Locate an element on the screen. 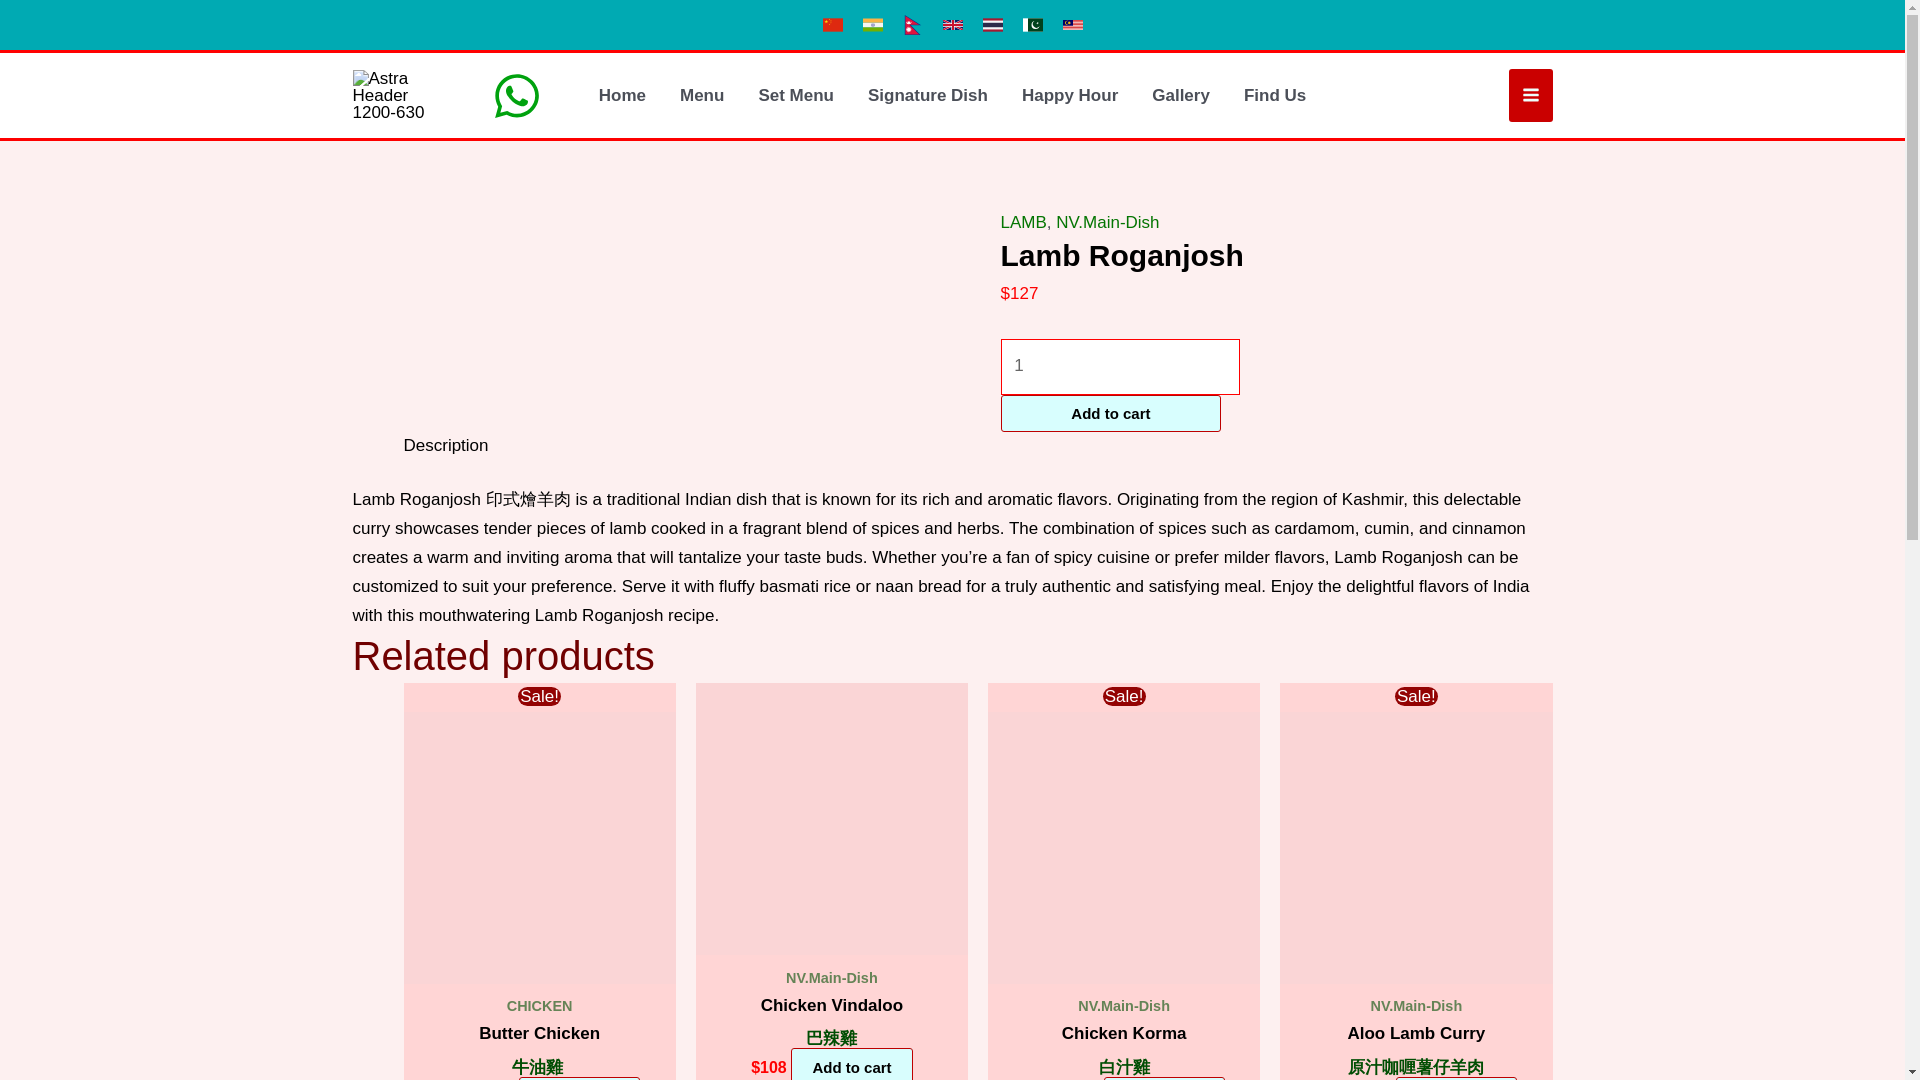  LAMB is located at coordinates (1023, 222).